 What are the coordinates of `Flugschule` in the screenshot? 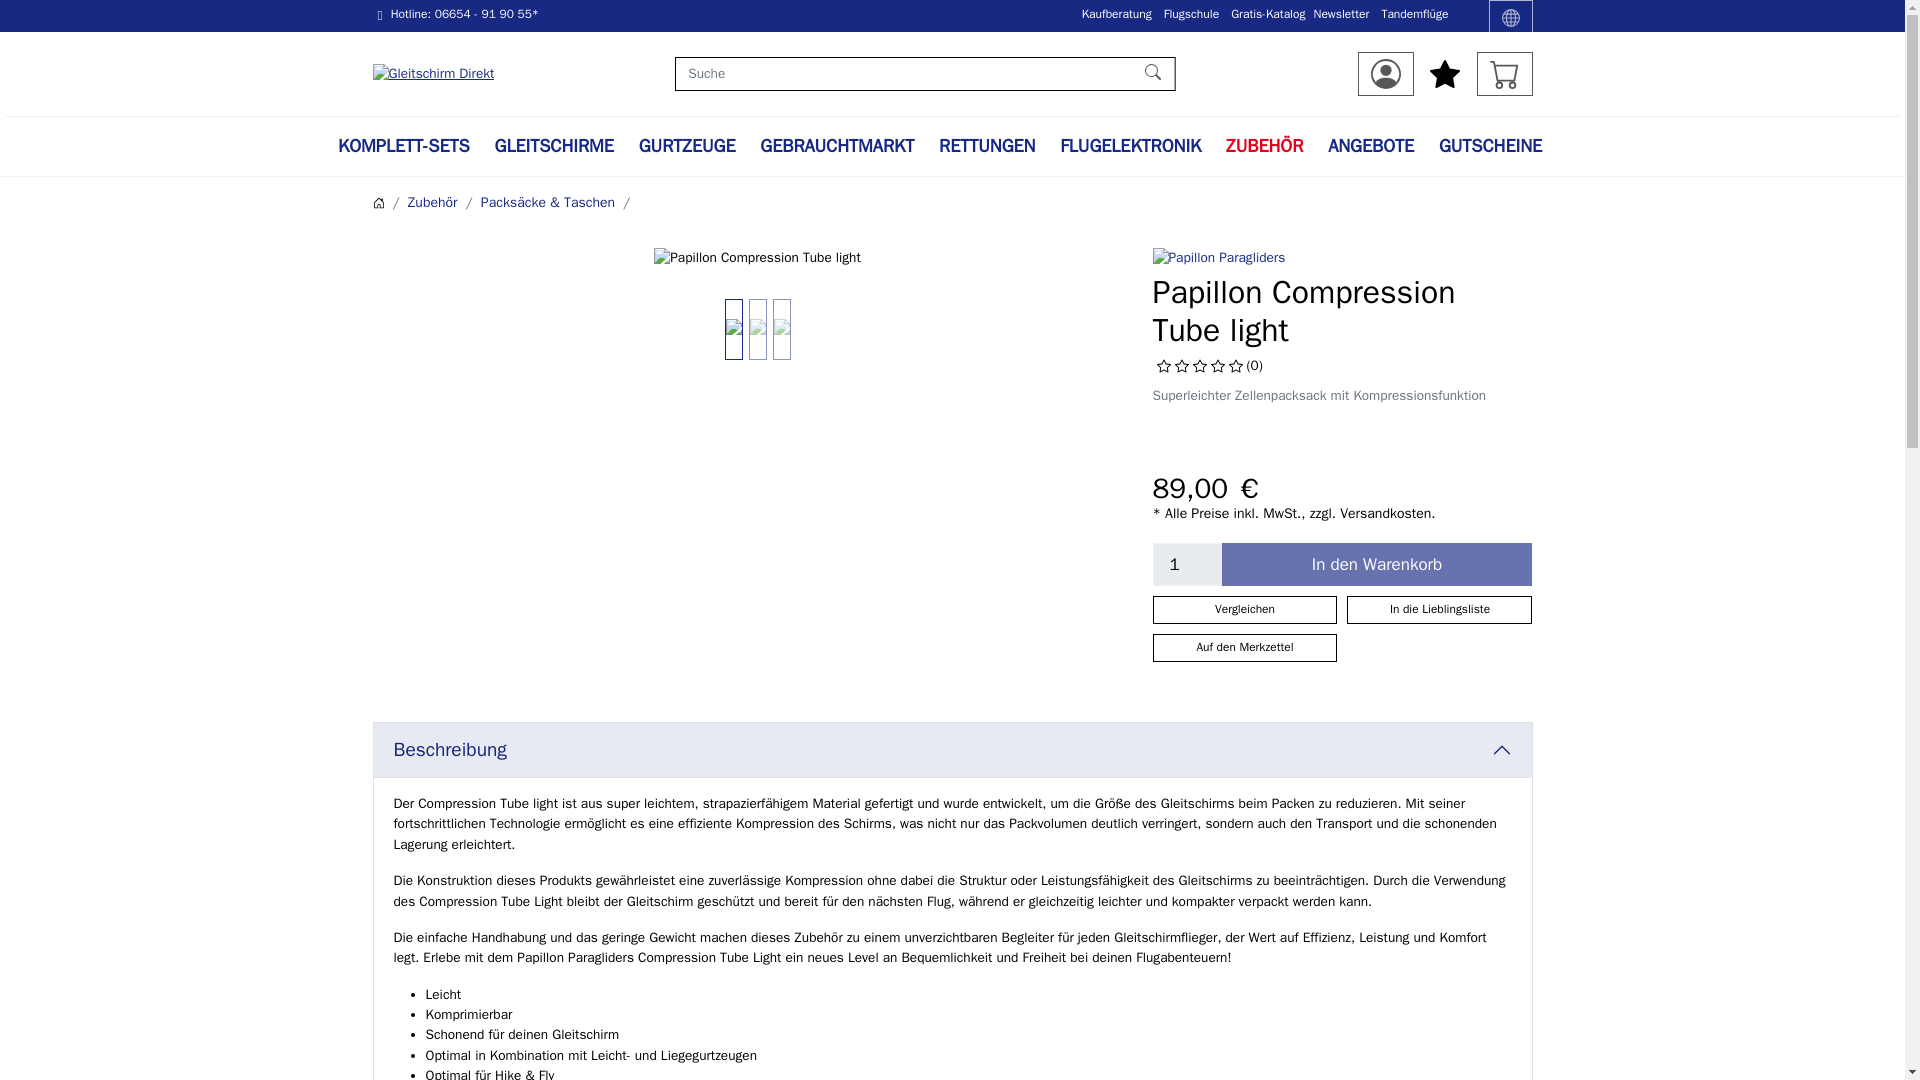 It's located at (1191, 14).